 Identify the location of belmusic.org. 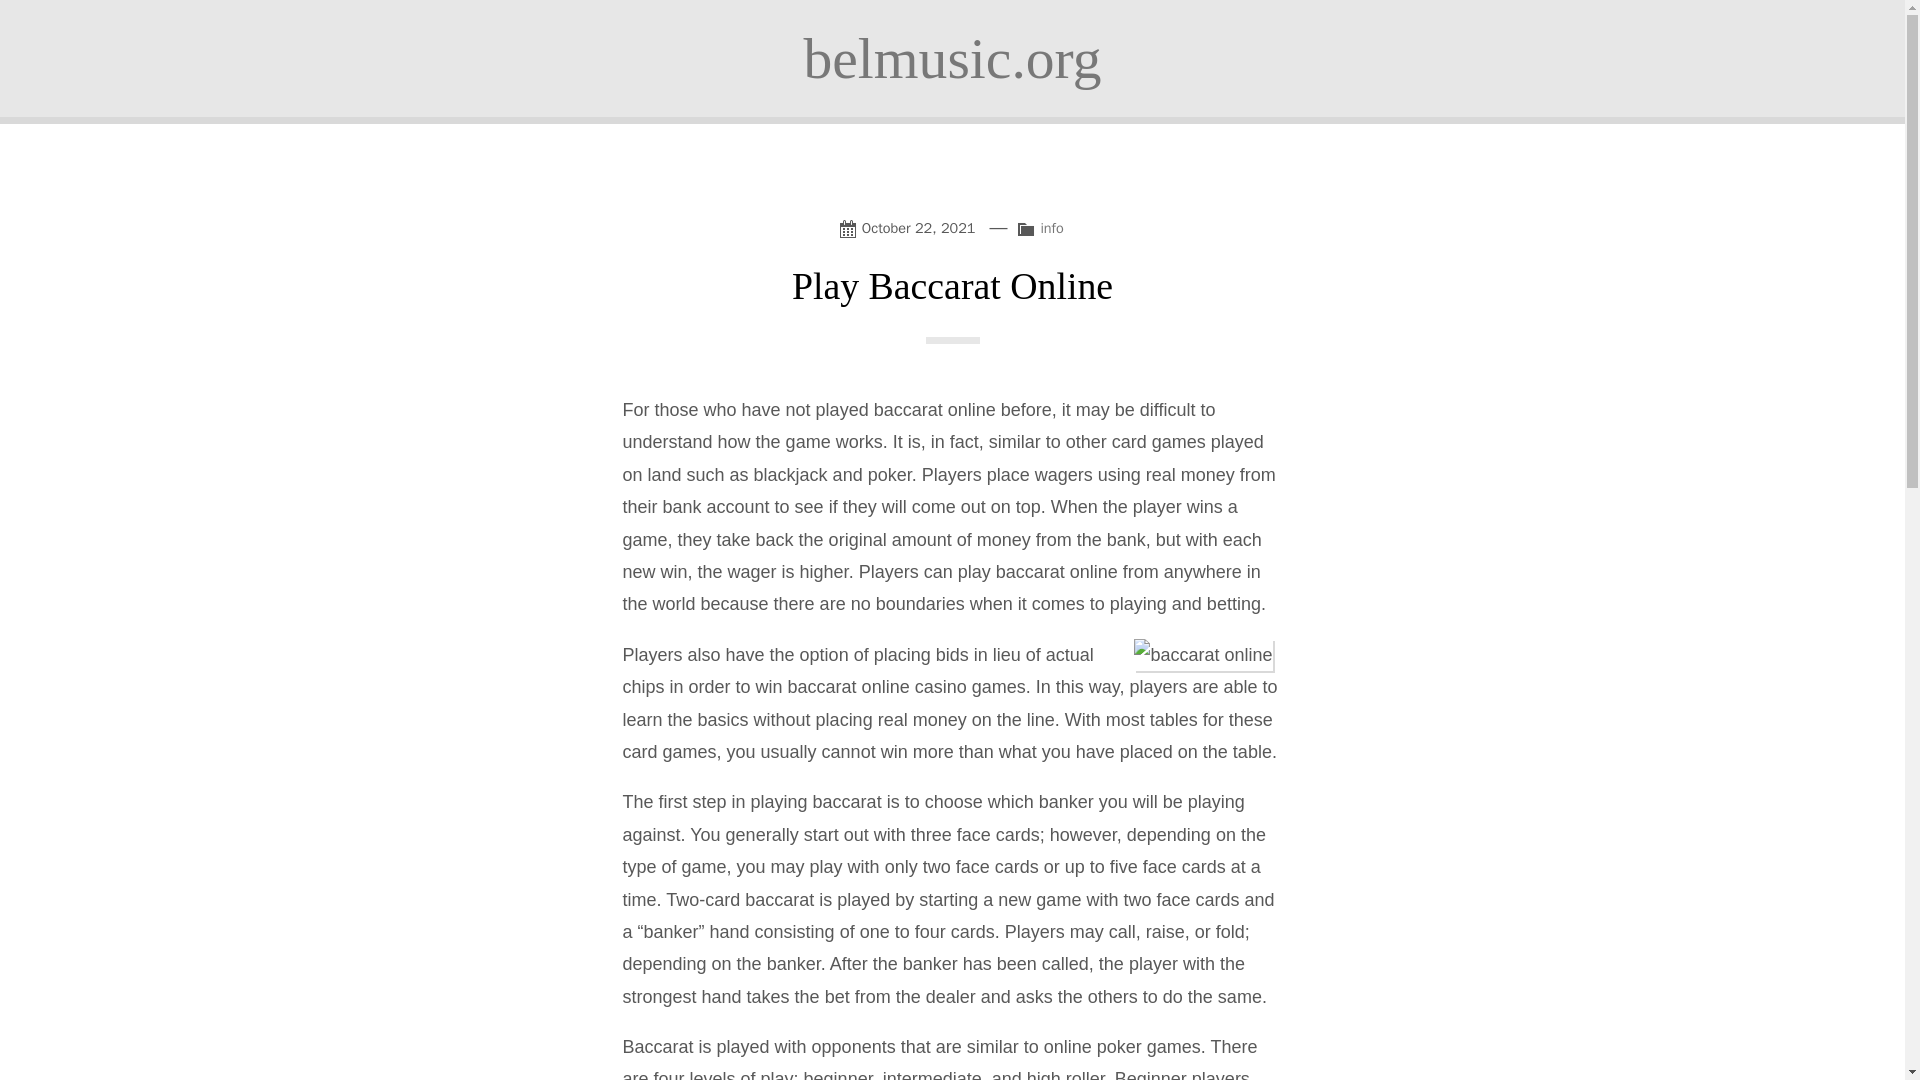
(951, 58).